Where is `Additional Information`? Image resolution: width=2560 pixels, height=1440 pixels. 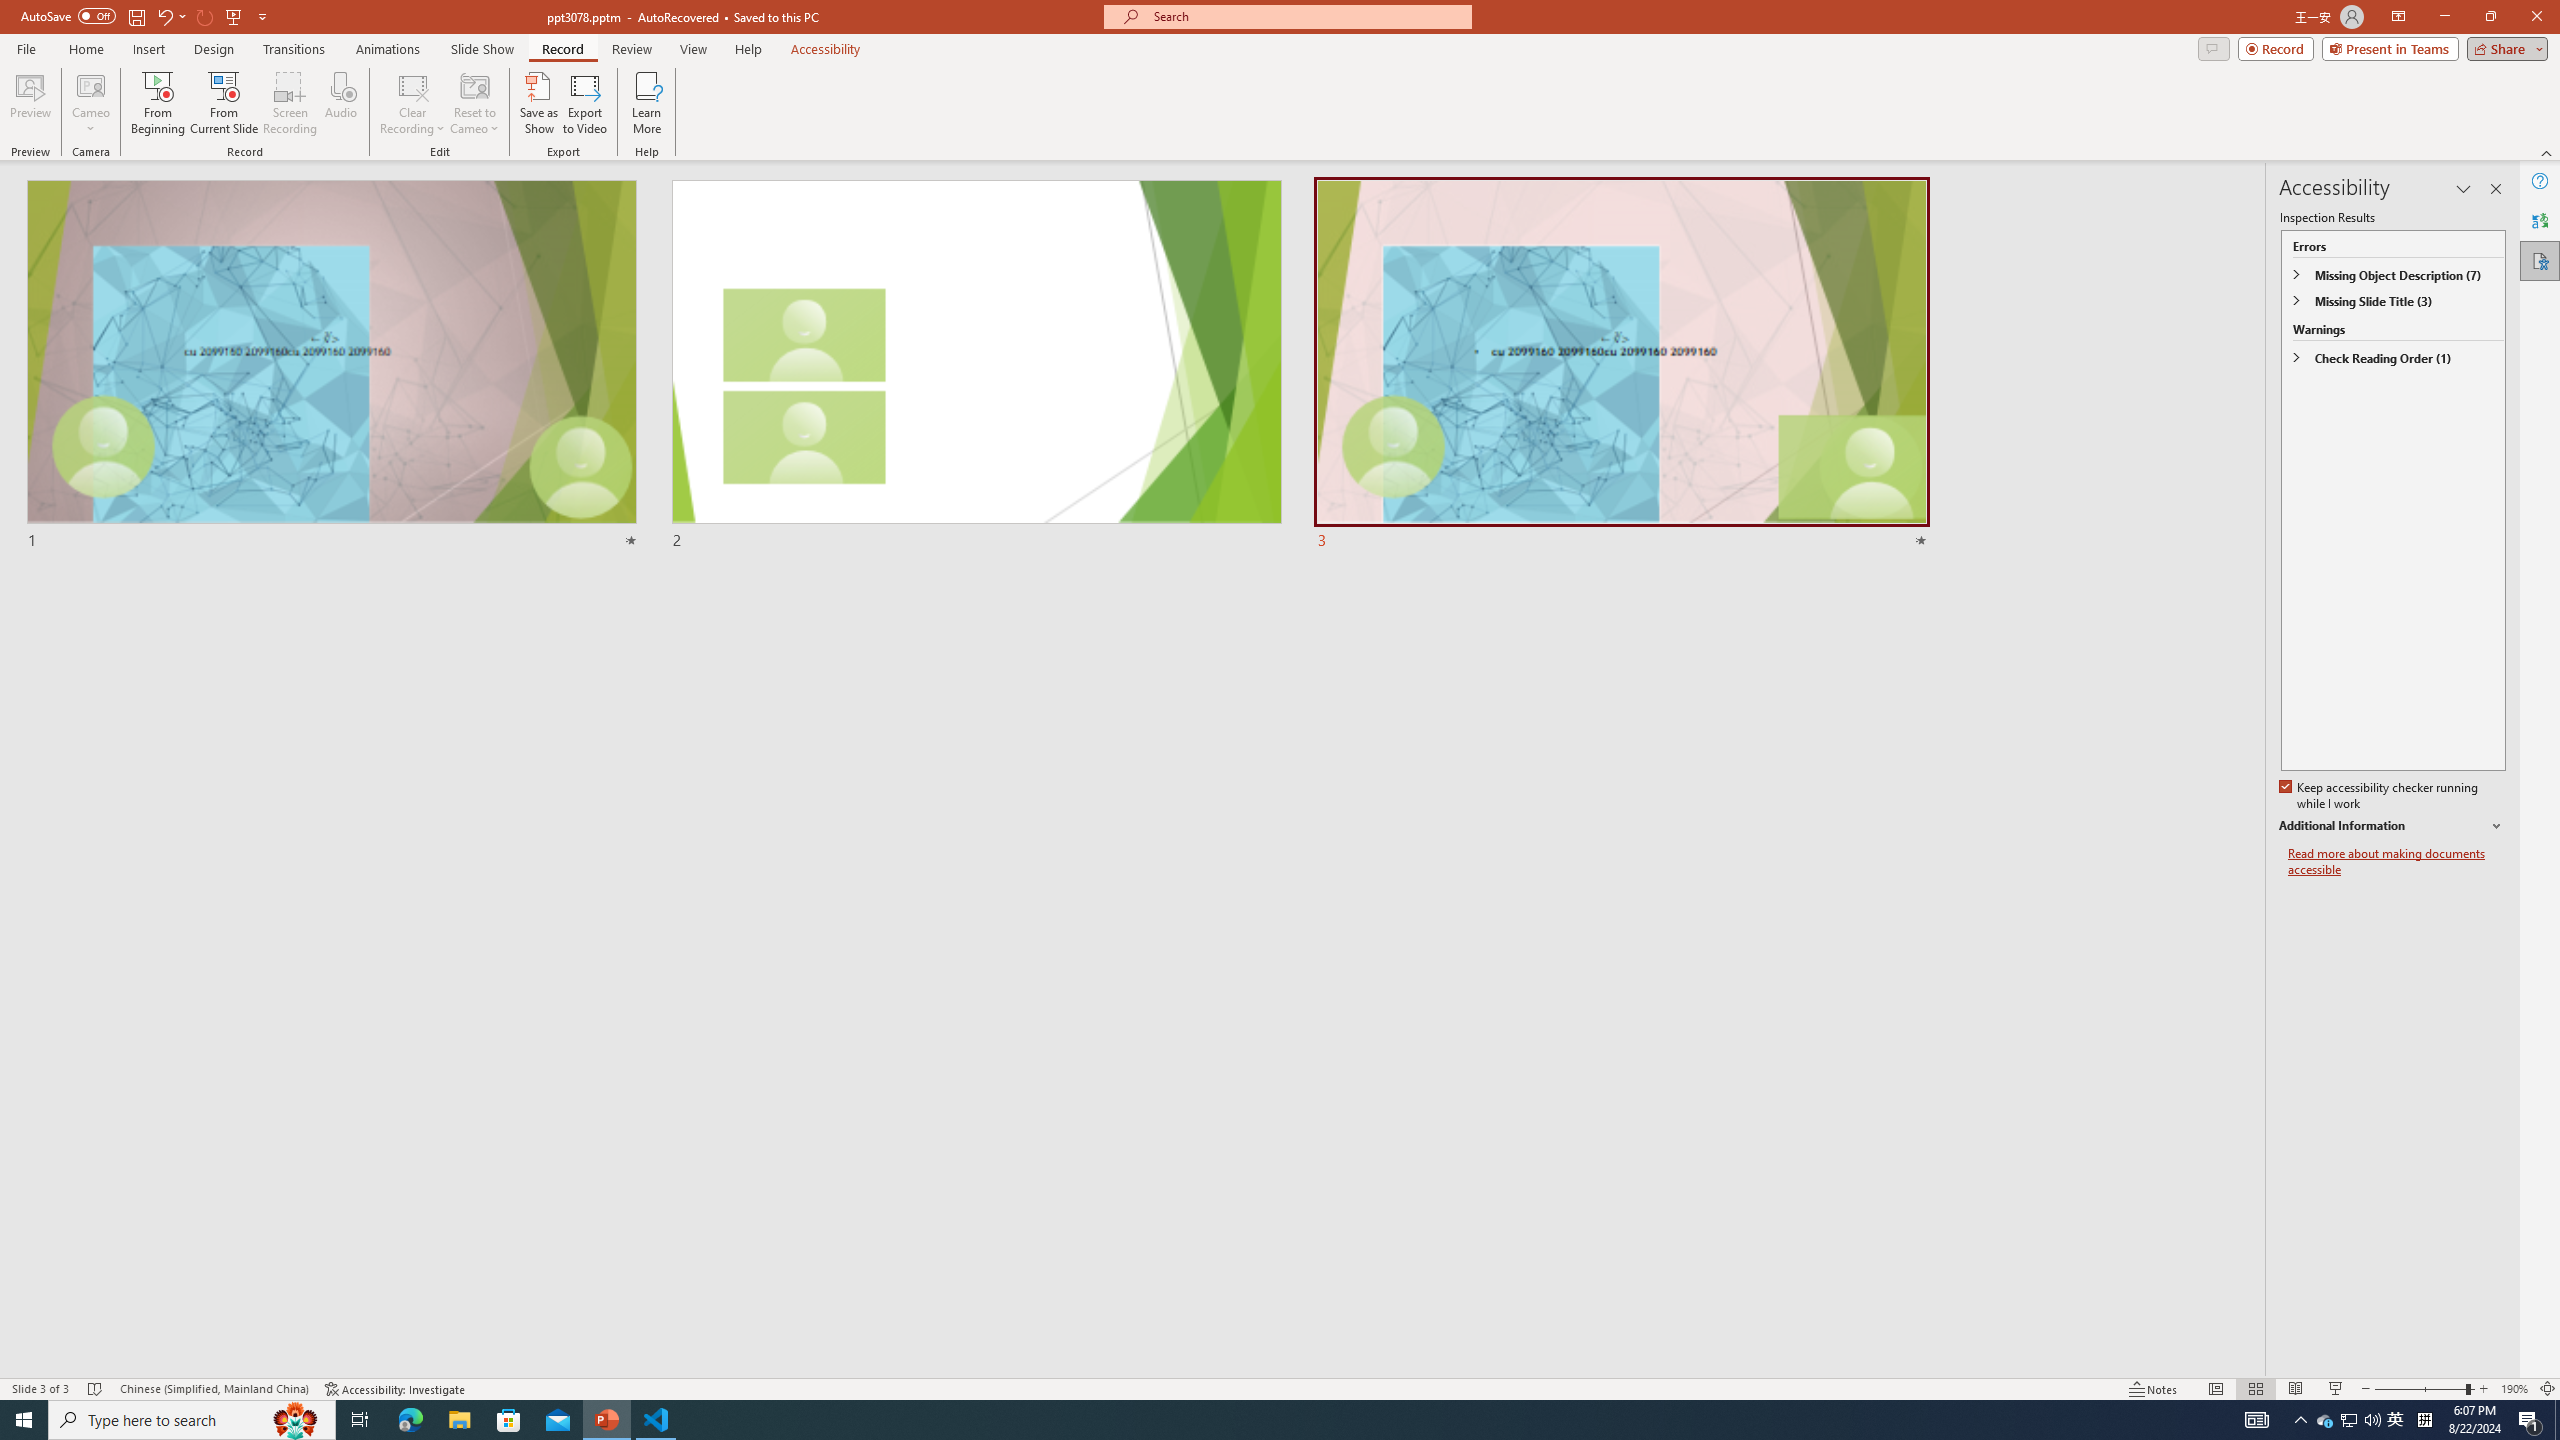 Additional Information is located at coordinates (2392, 826).